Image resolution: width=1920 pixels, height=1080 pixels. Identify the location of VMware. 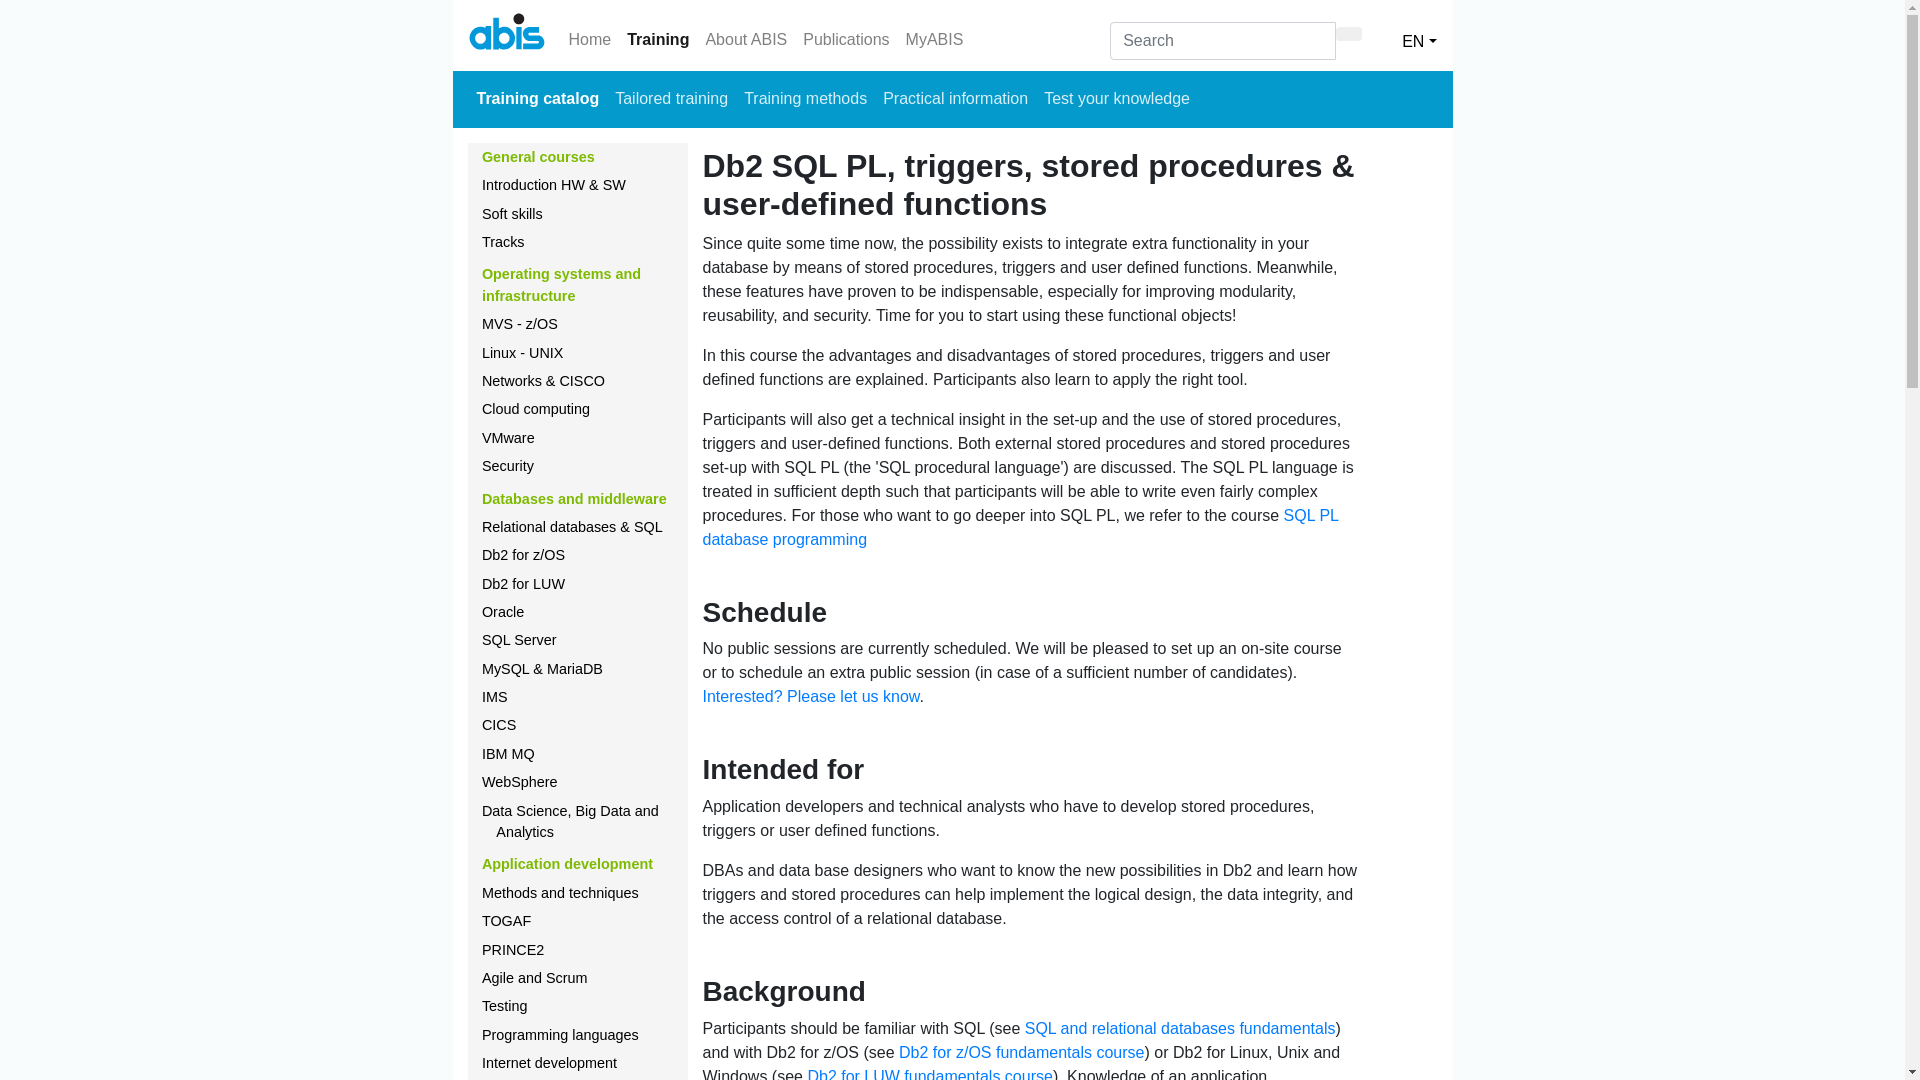
(508, 438).